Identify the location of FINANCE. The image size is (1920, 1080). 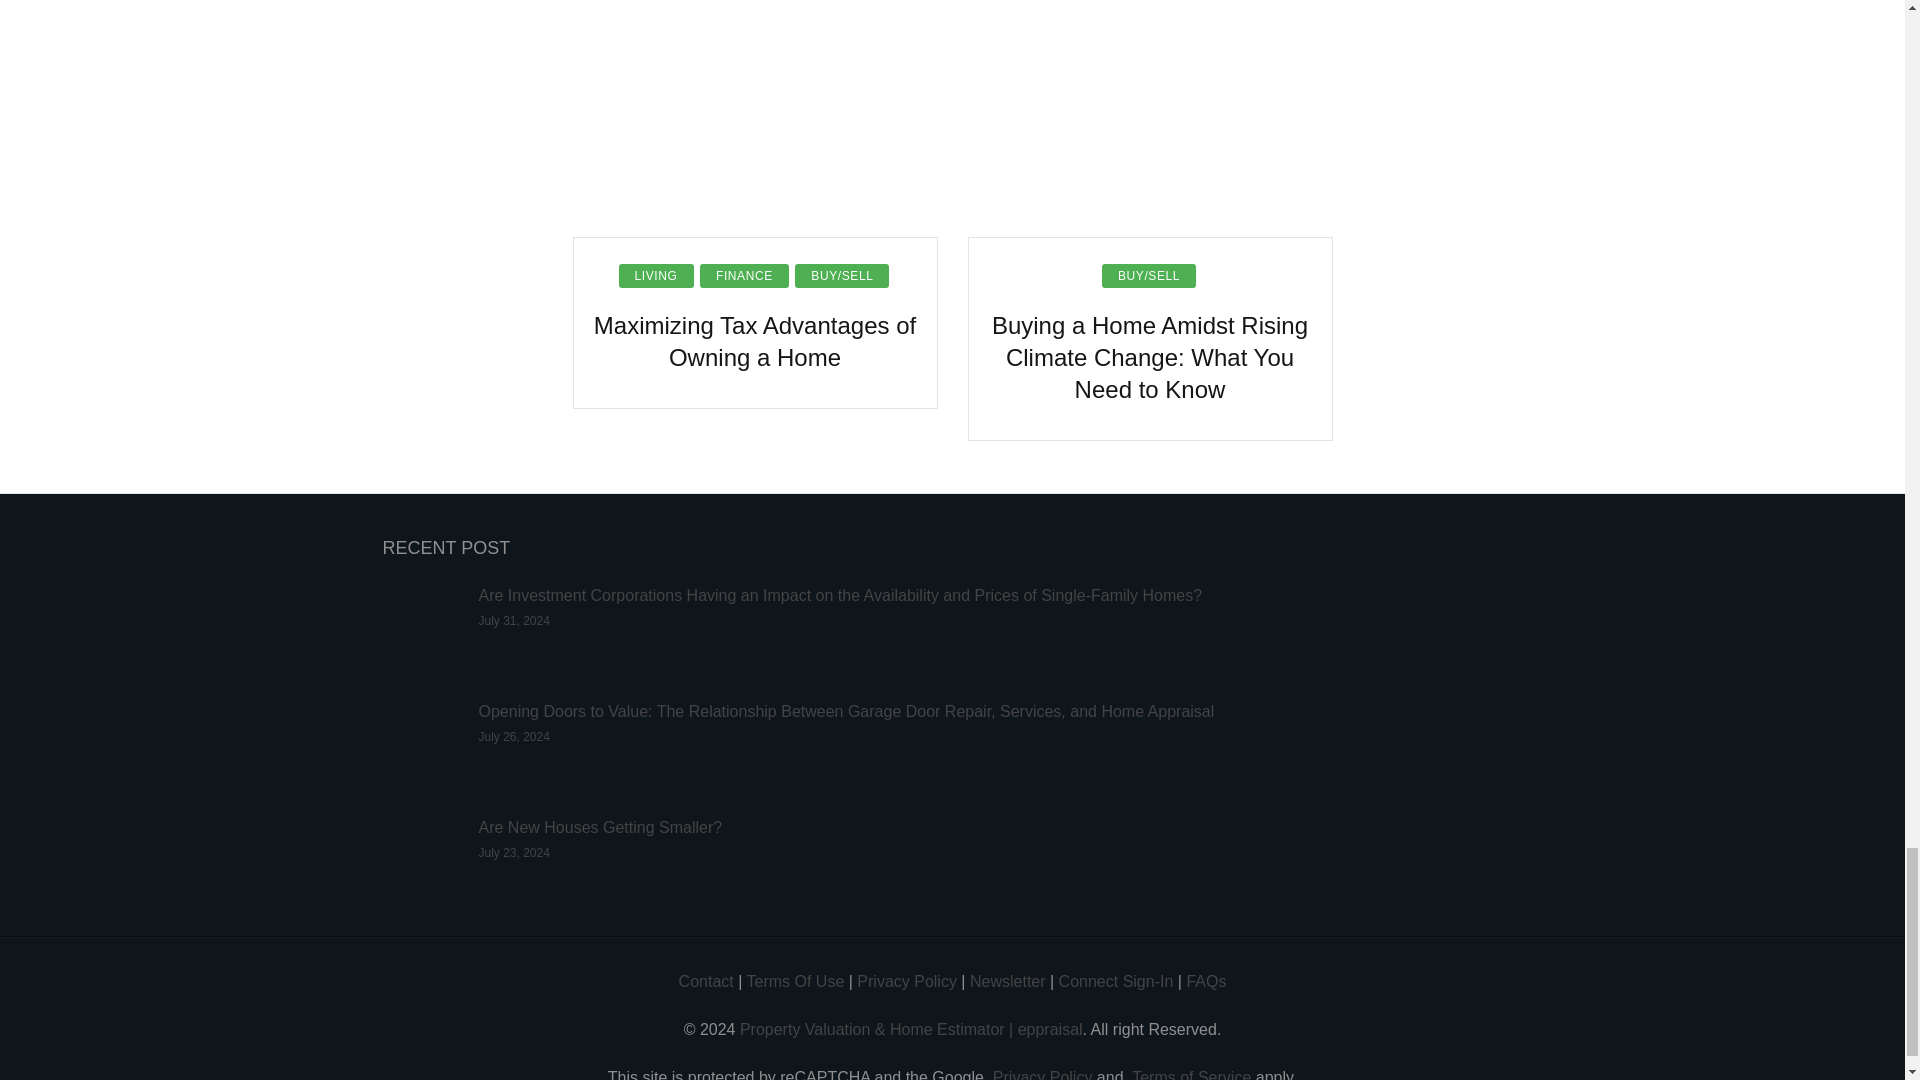
(744, 276).